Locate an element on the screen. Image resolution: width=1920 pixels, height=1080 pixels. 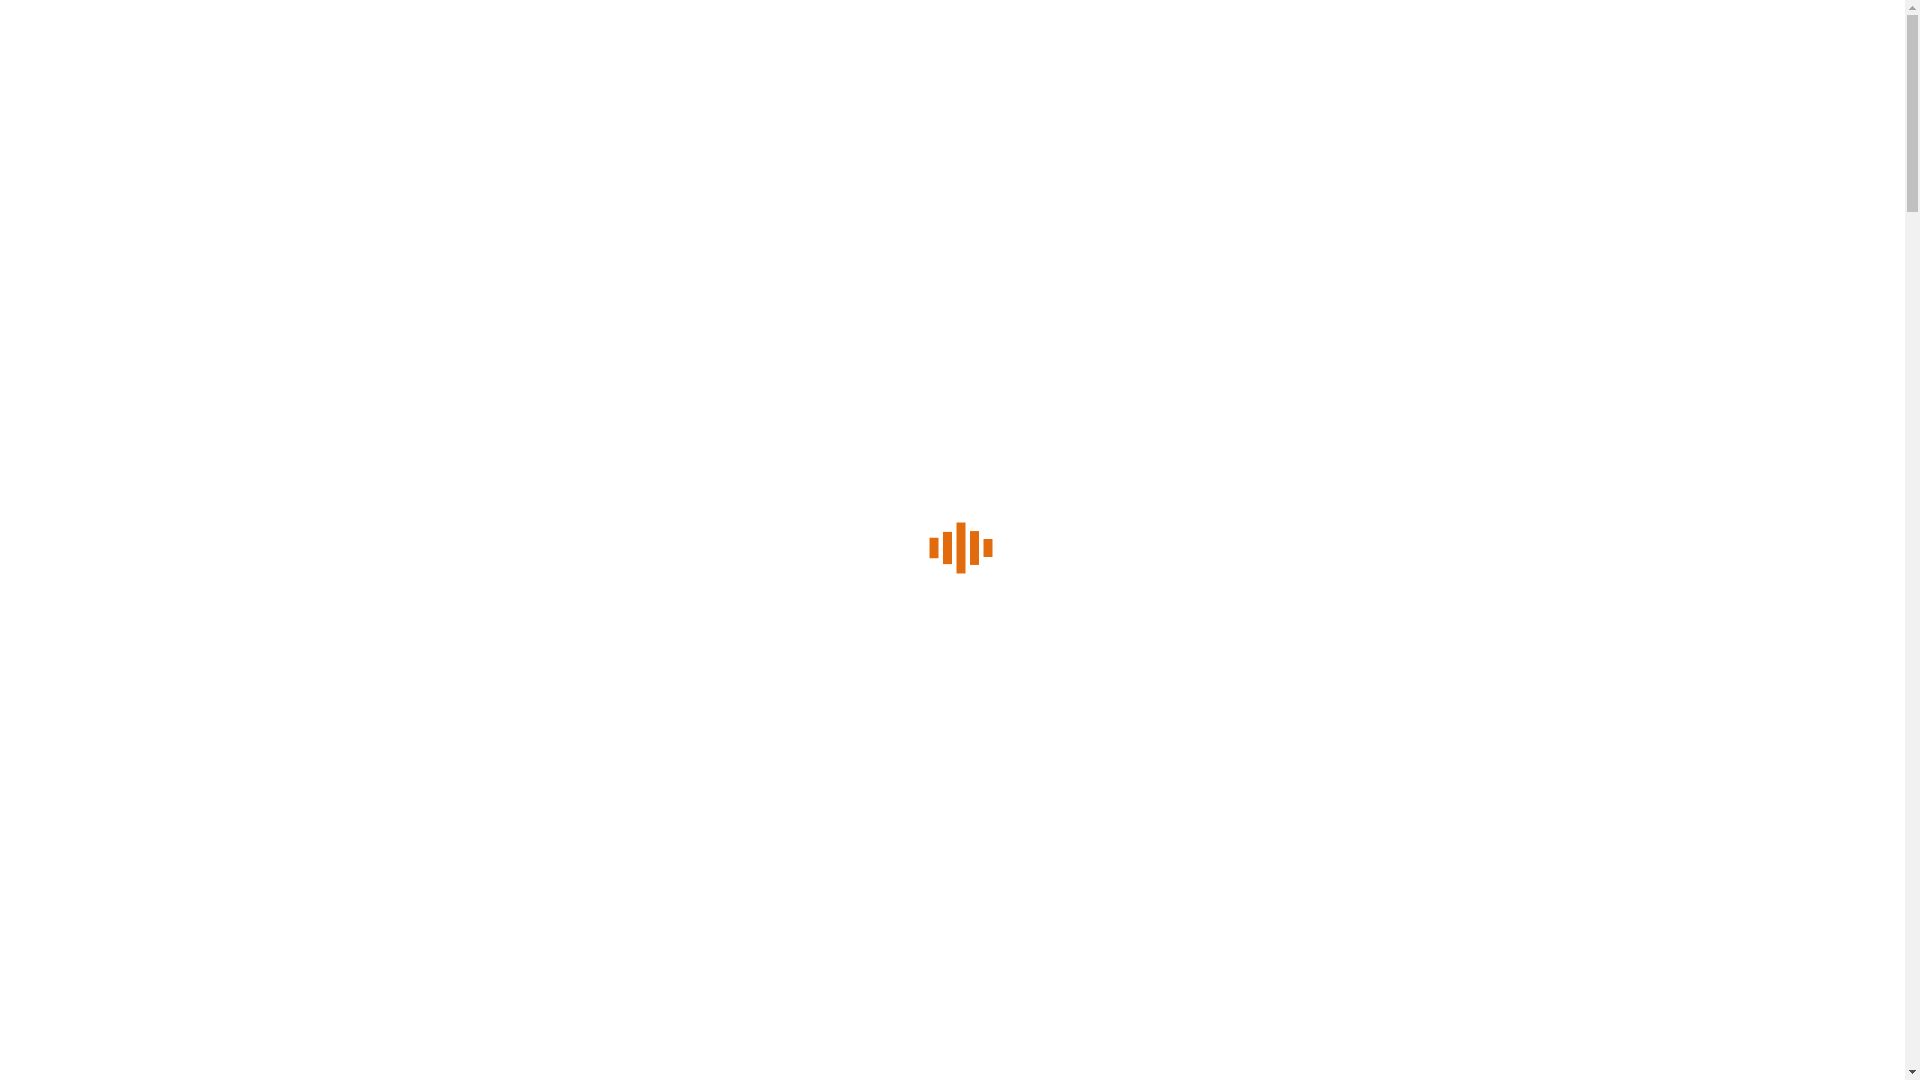
Facebook is located at coordinates (68, 76).